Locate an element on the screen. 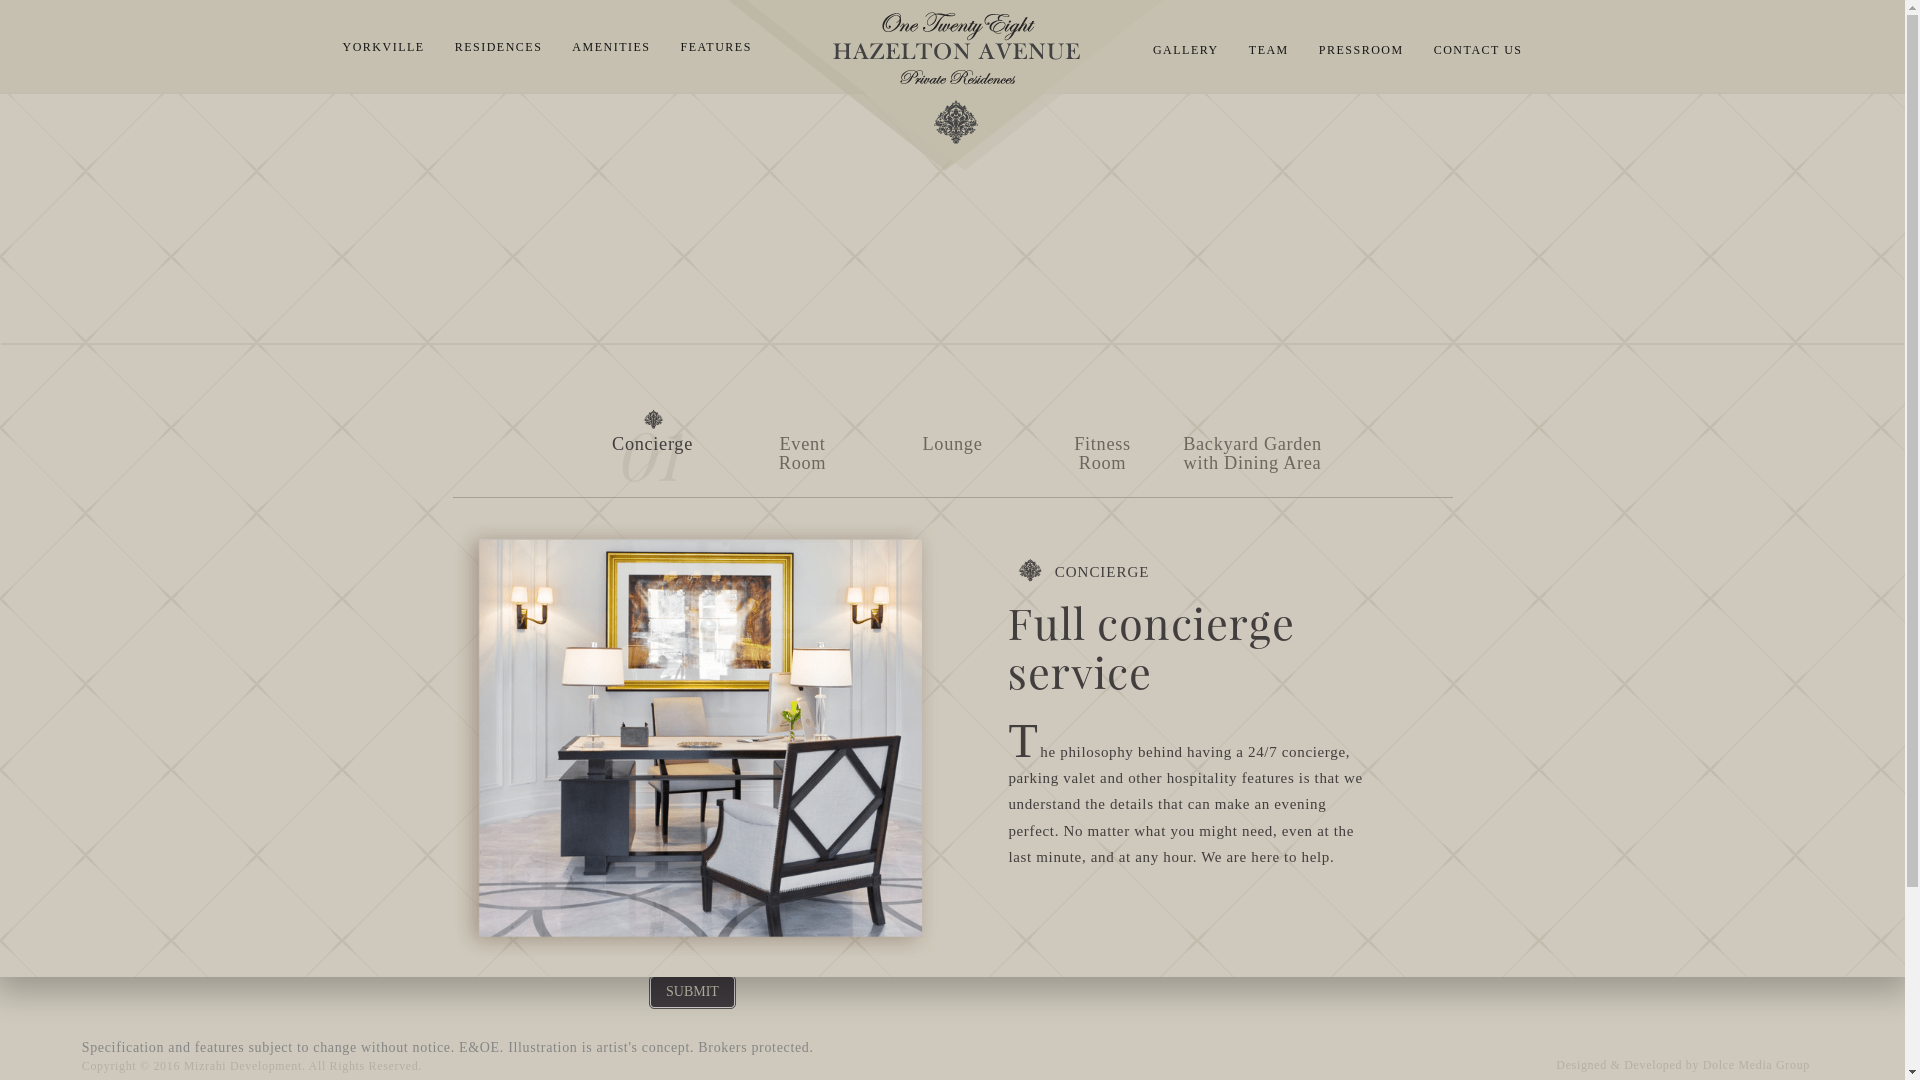 The image size is (1920, 1080). 416-519-6717 is located at coordinates (318, 884).